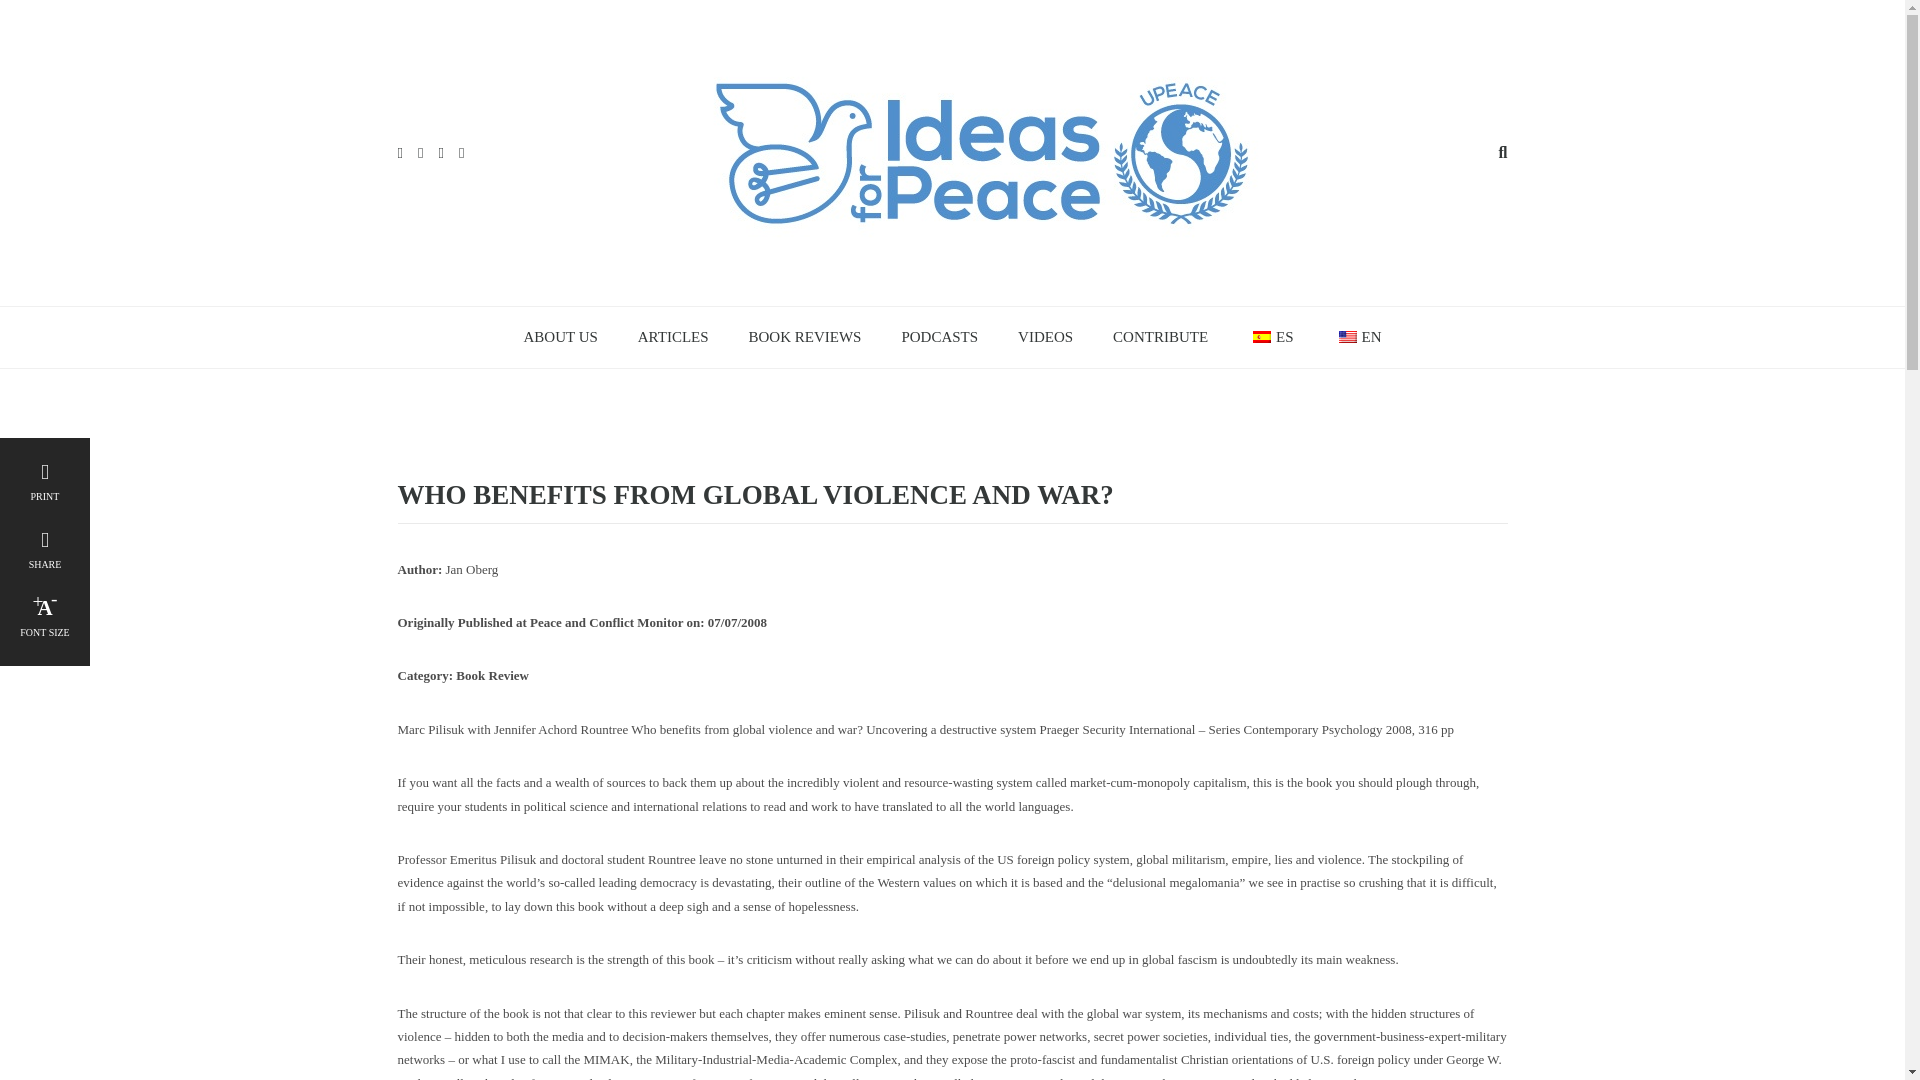 This screenshot has height=1080, width=1920. I want to click on ARTICLES, so click(674, 337).